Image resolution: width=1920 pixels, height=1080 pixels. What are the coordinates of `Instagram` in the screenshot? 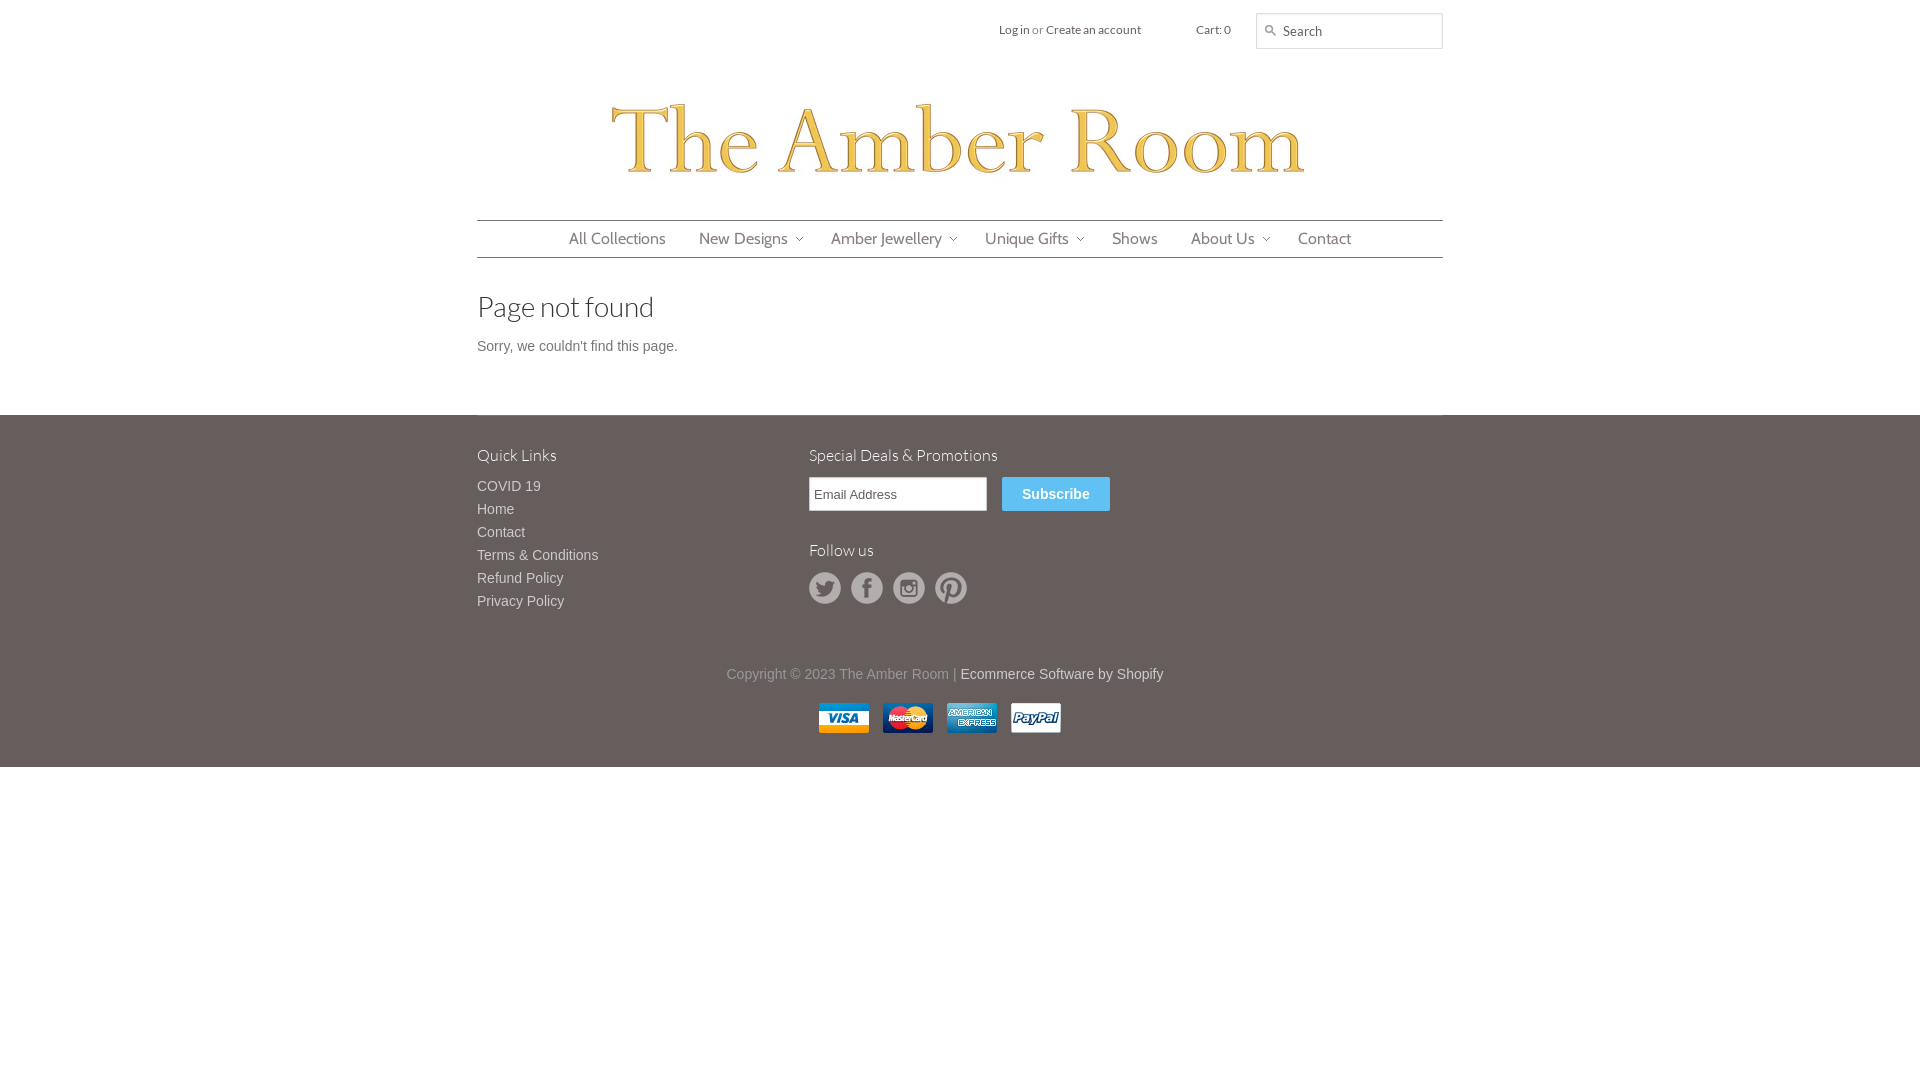 It's located at (909, 588).